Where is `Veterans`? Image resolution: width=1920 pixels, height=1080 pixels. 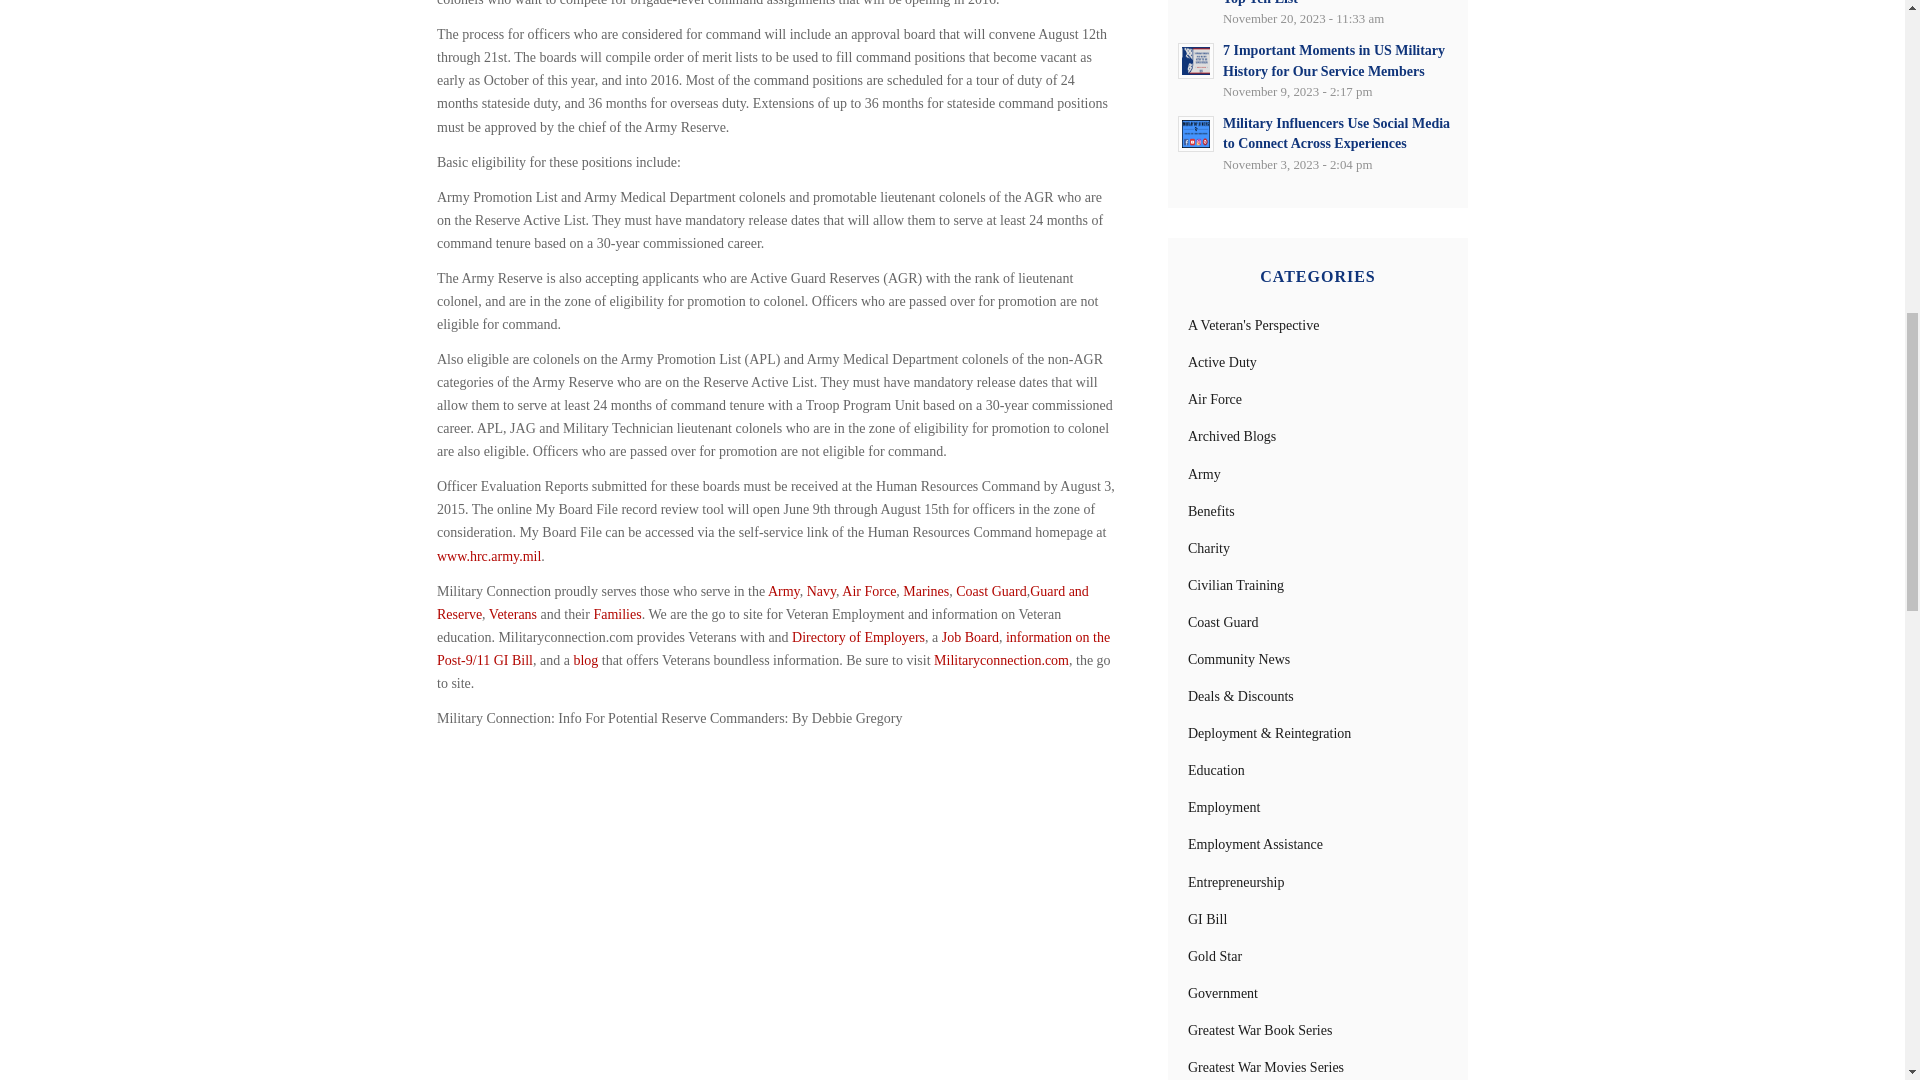 Veterans is located at coordinates (513, 614).